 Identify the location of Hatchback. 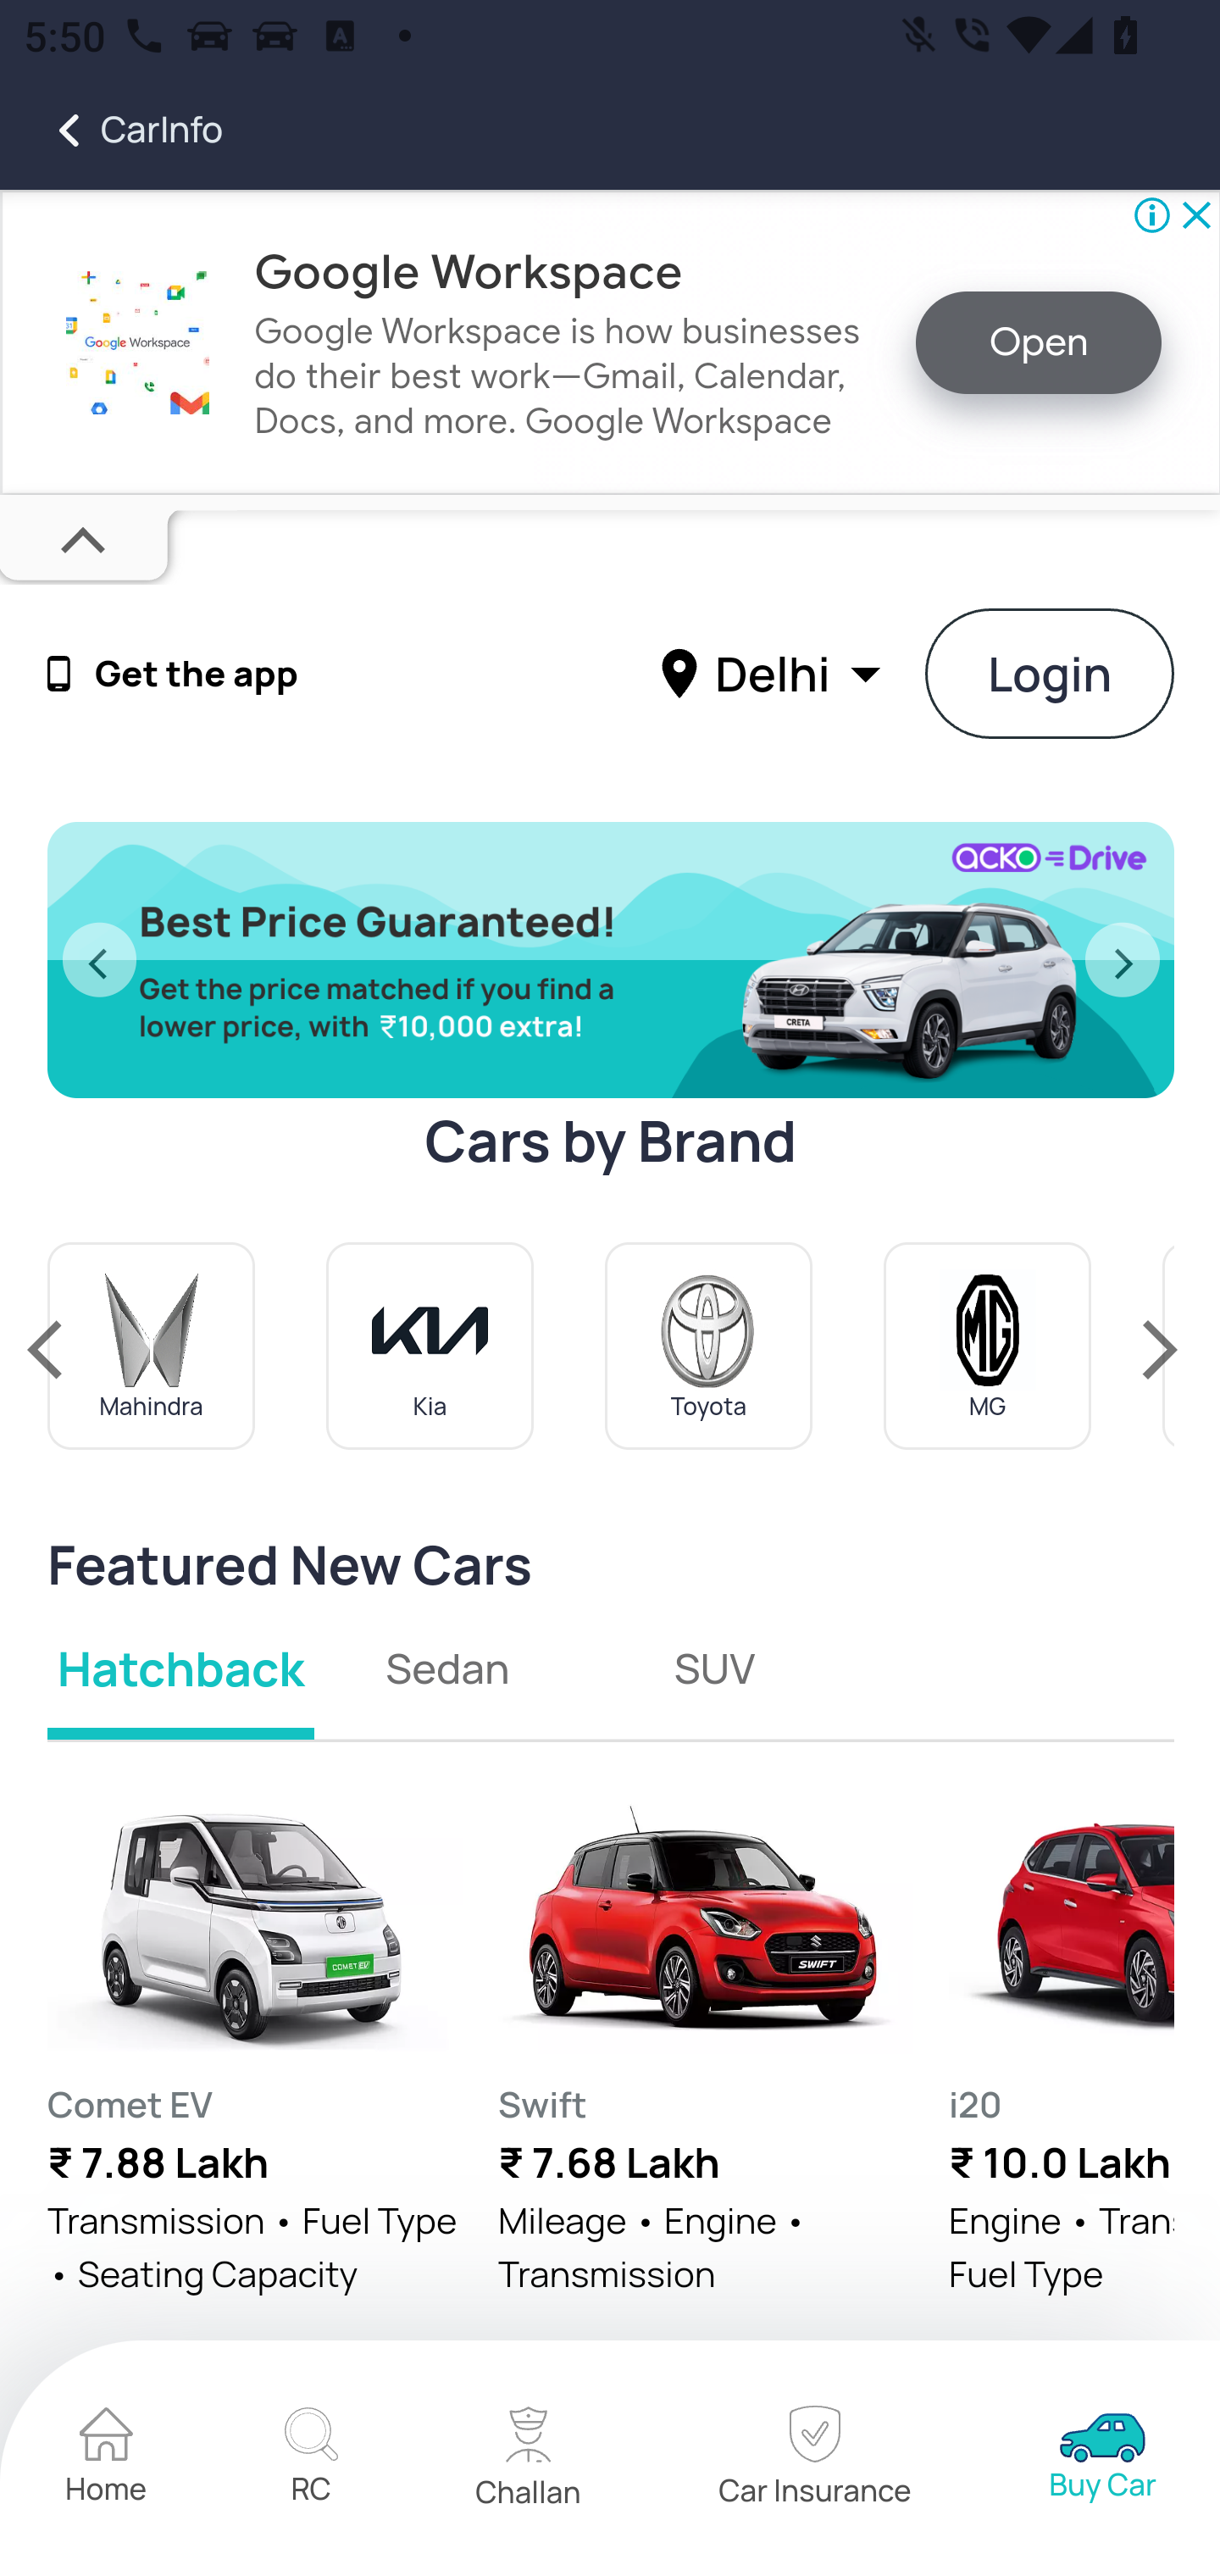
(182, 1668).